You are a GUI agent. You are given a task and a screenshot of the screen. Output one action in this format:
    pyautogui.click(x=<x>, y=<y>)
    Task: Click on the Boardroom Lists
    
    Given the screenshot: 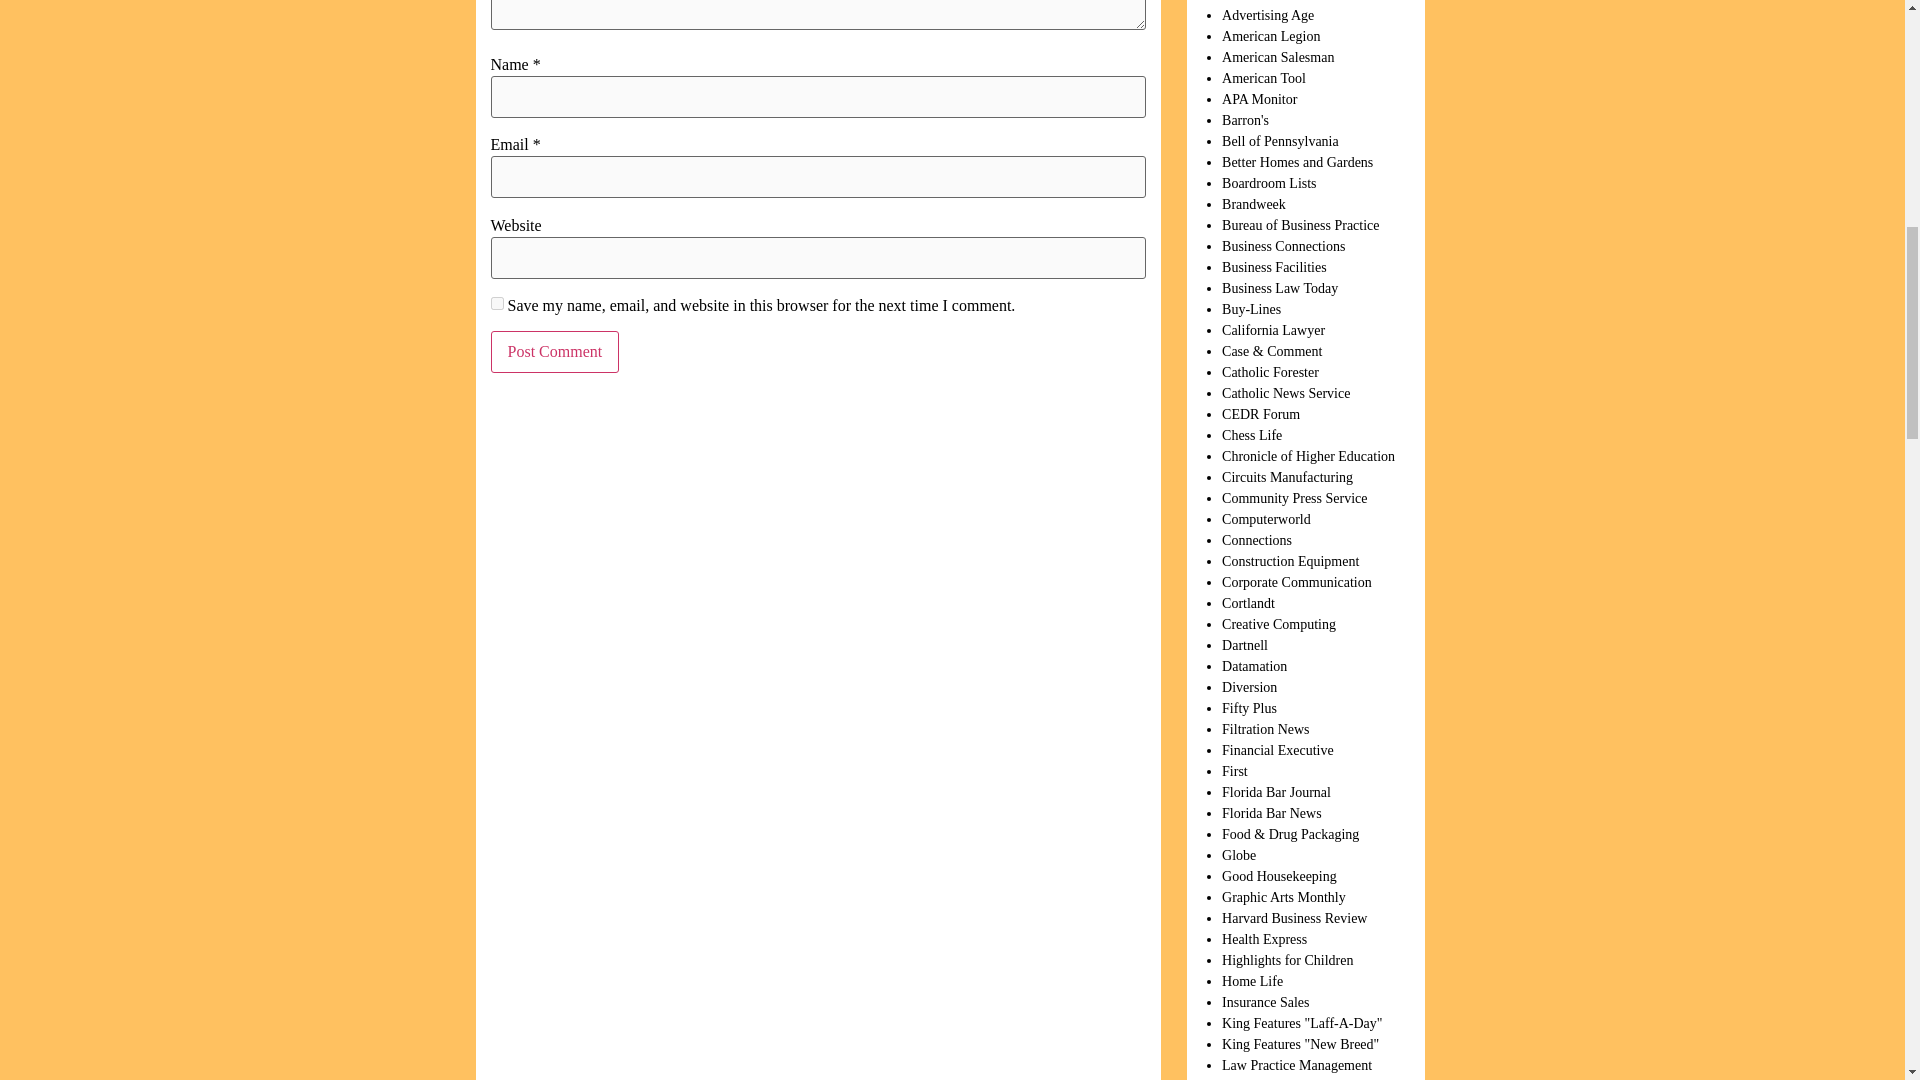 What is the action you would take?
    pyautogui.click(x=1269, y=184)
    